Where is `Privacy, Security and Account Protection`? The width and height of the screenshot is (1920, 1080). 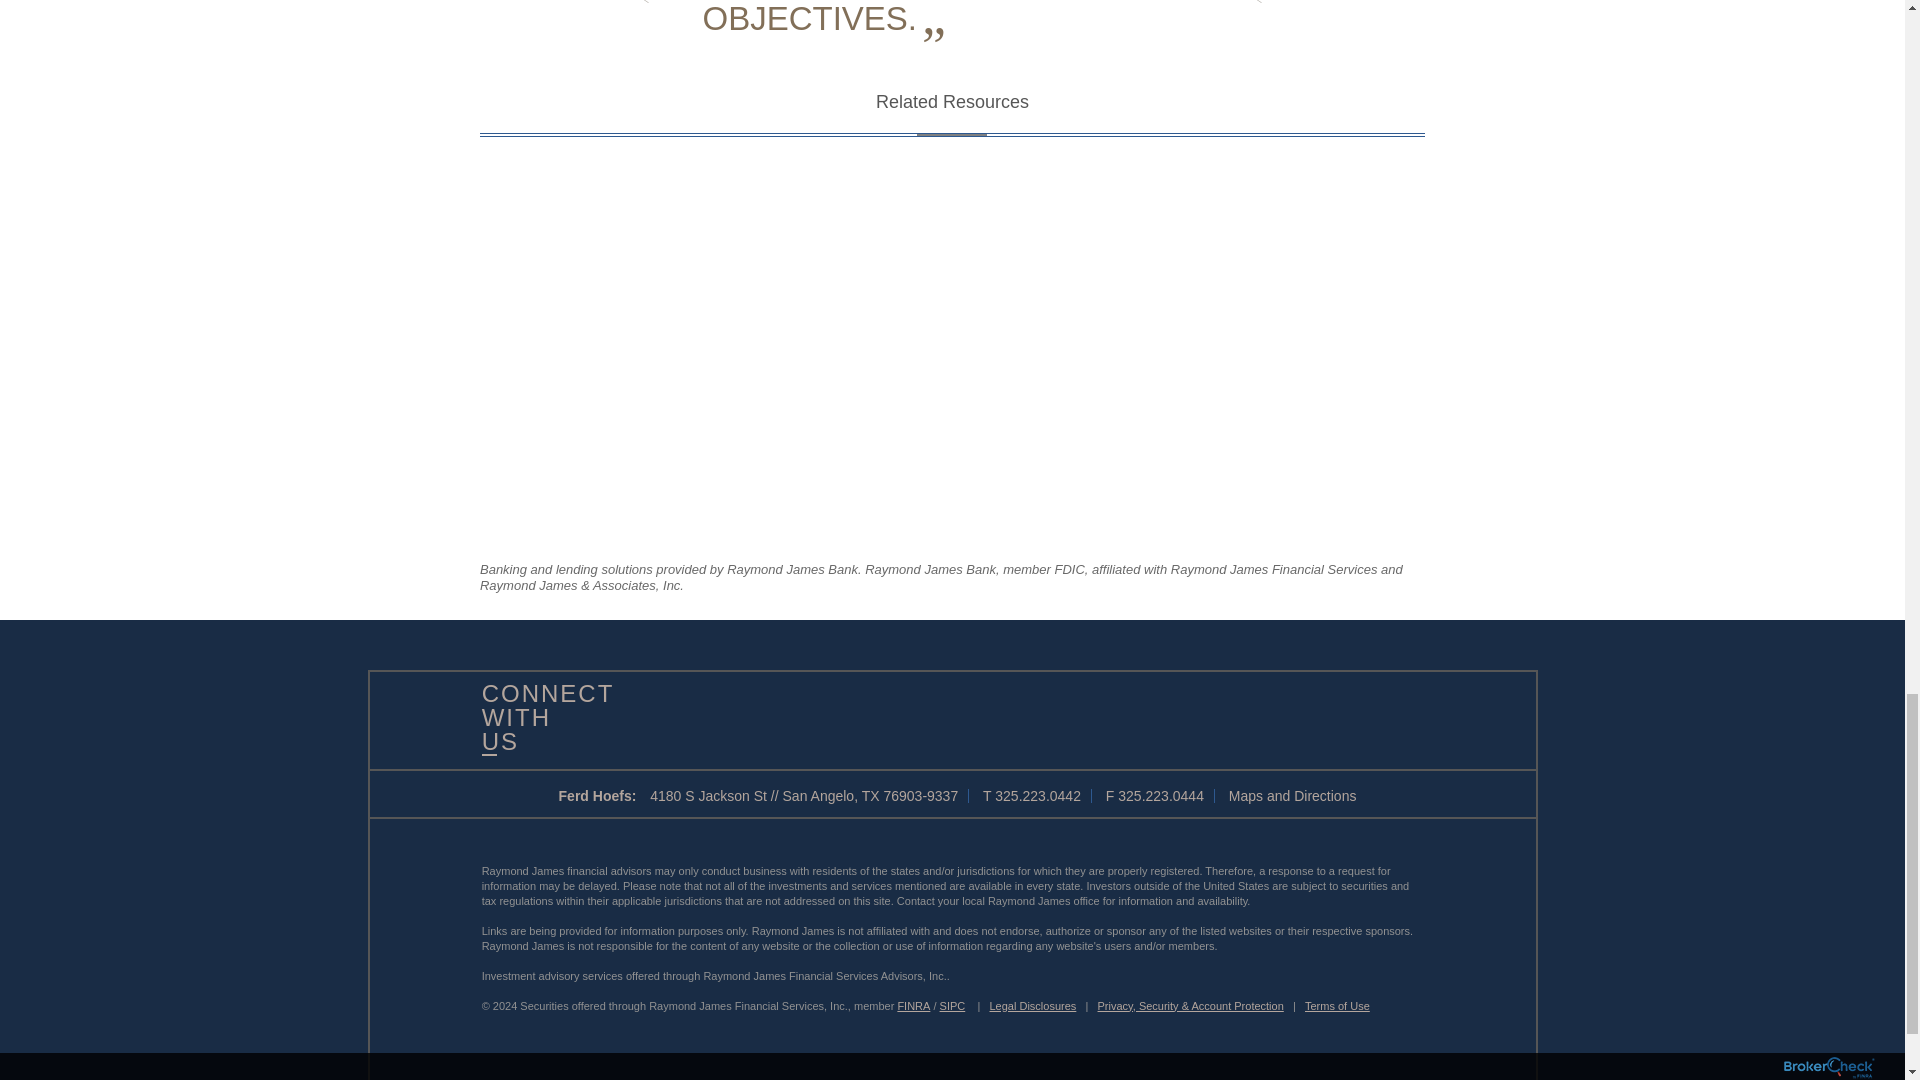 Privacy, Security and Account Protection is located at coordinates (1191, 1006).